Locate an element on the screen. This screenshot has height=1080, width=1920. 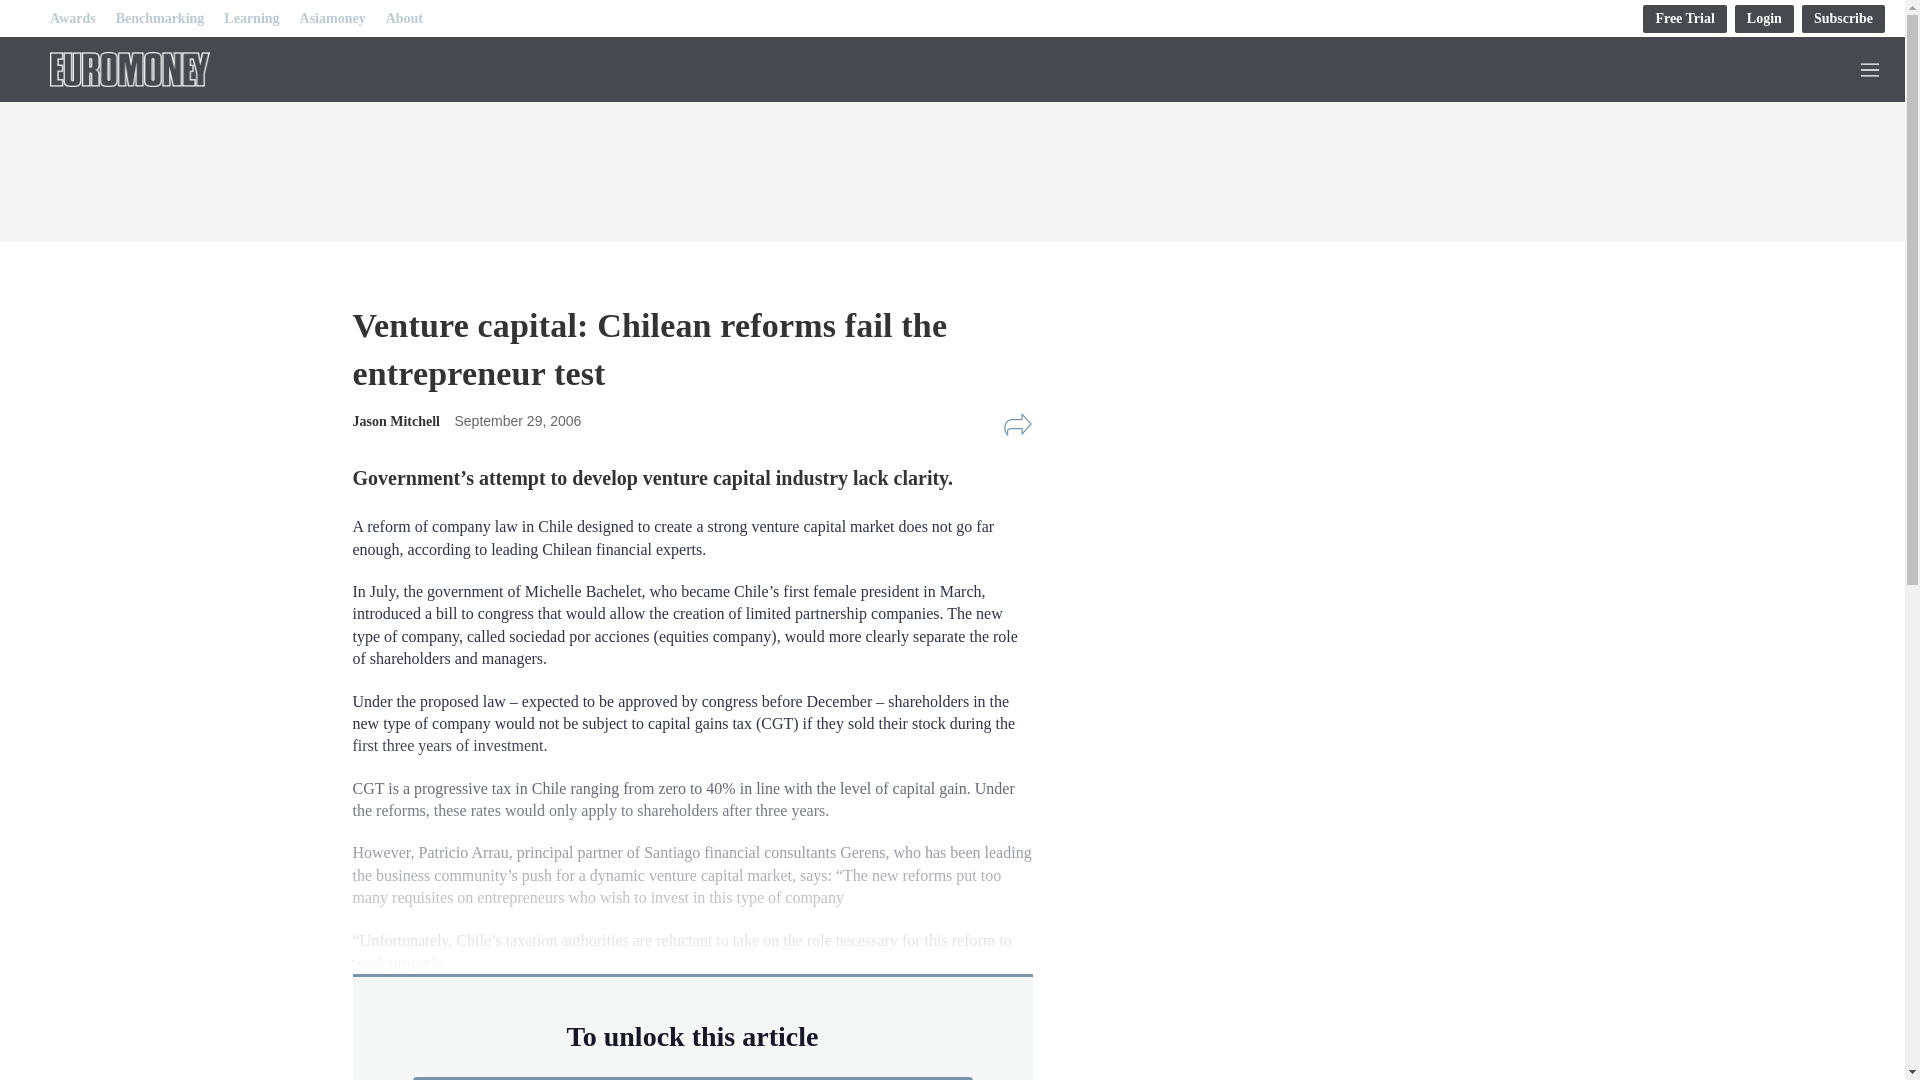
3rd party ad content is located at coordinates (1292, 716).